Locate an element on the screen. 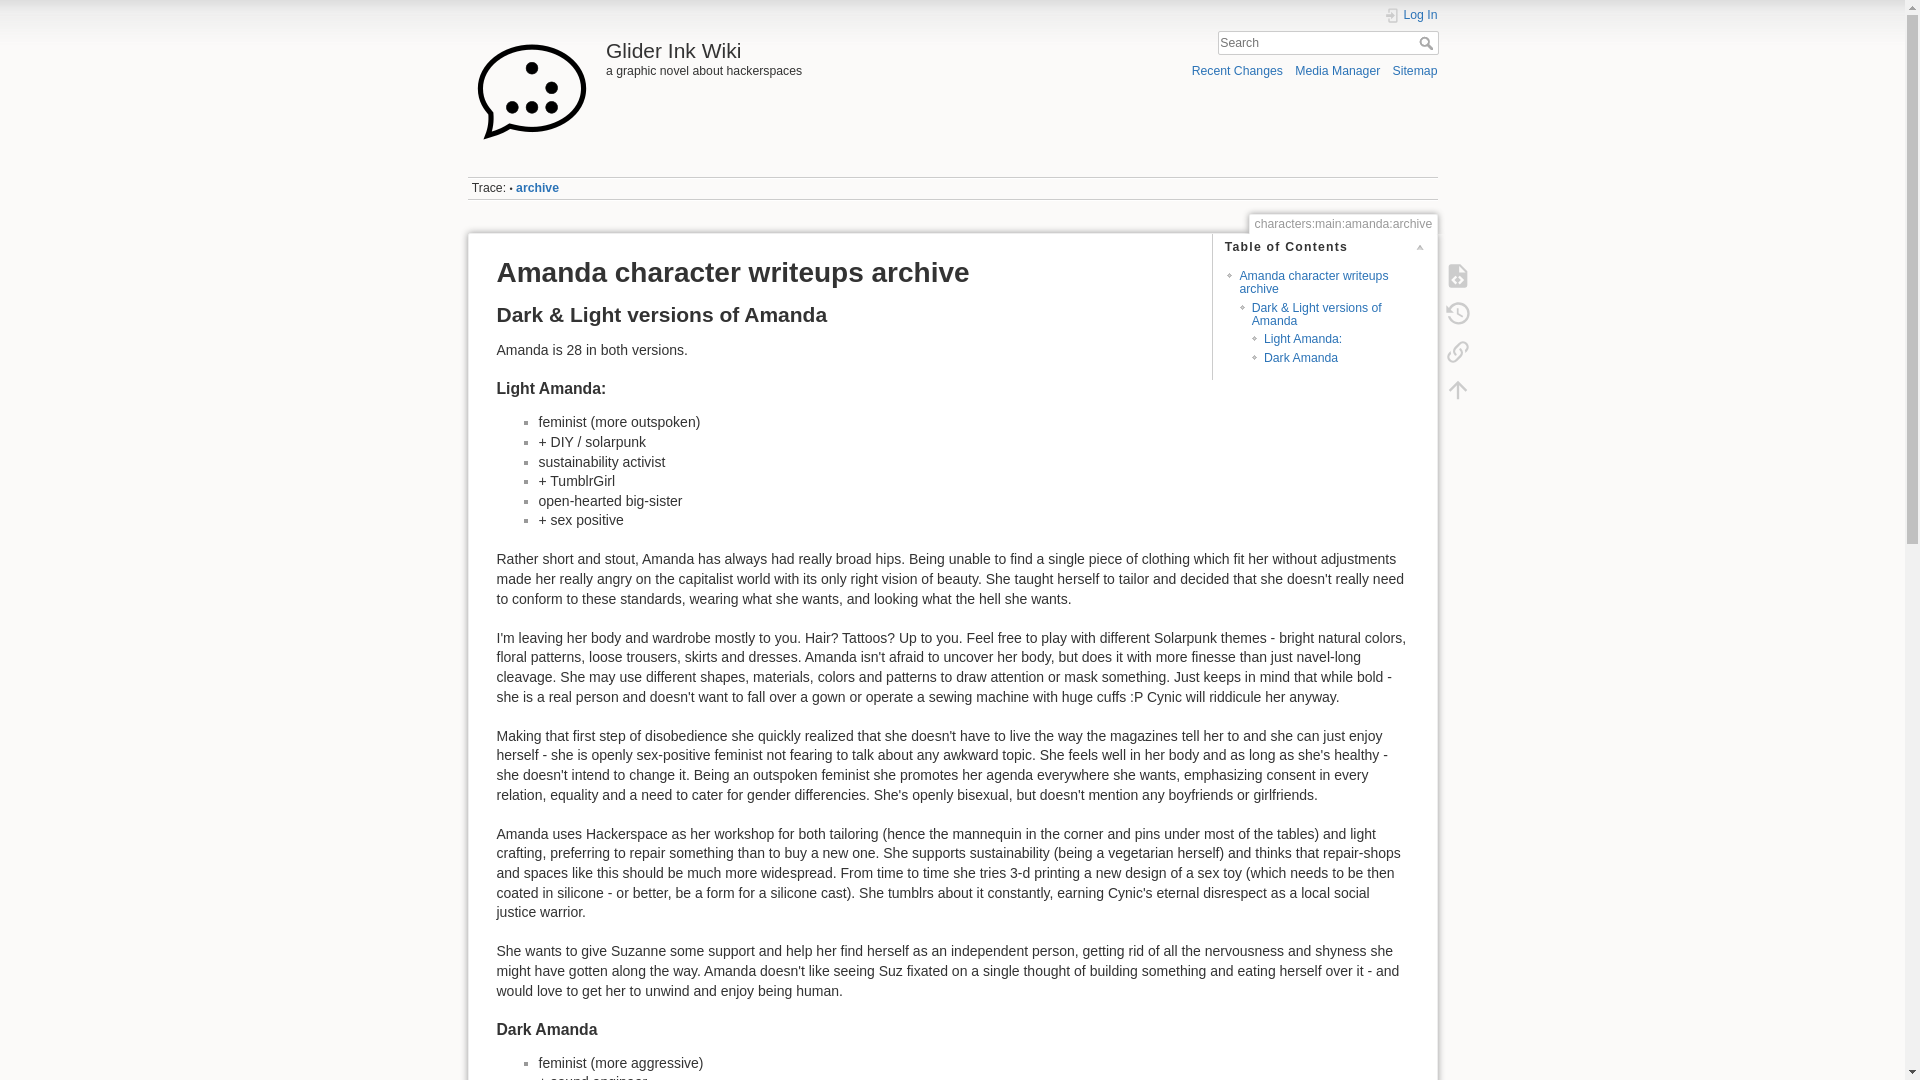 Image resolution: width=1920 pixels, height=1080 pixels. Media Manager is located at coordinates (1337, 70).